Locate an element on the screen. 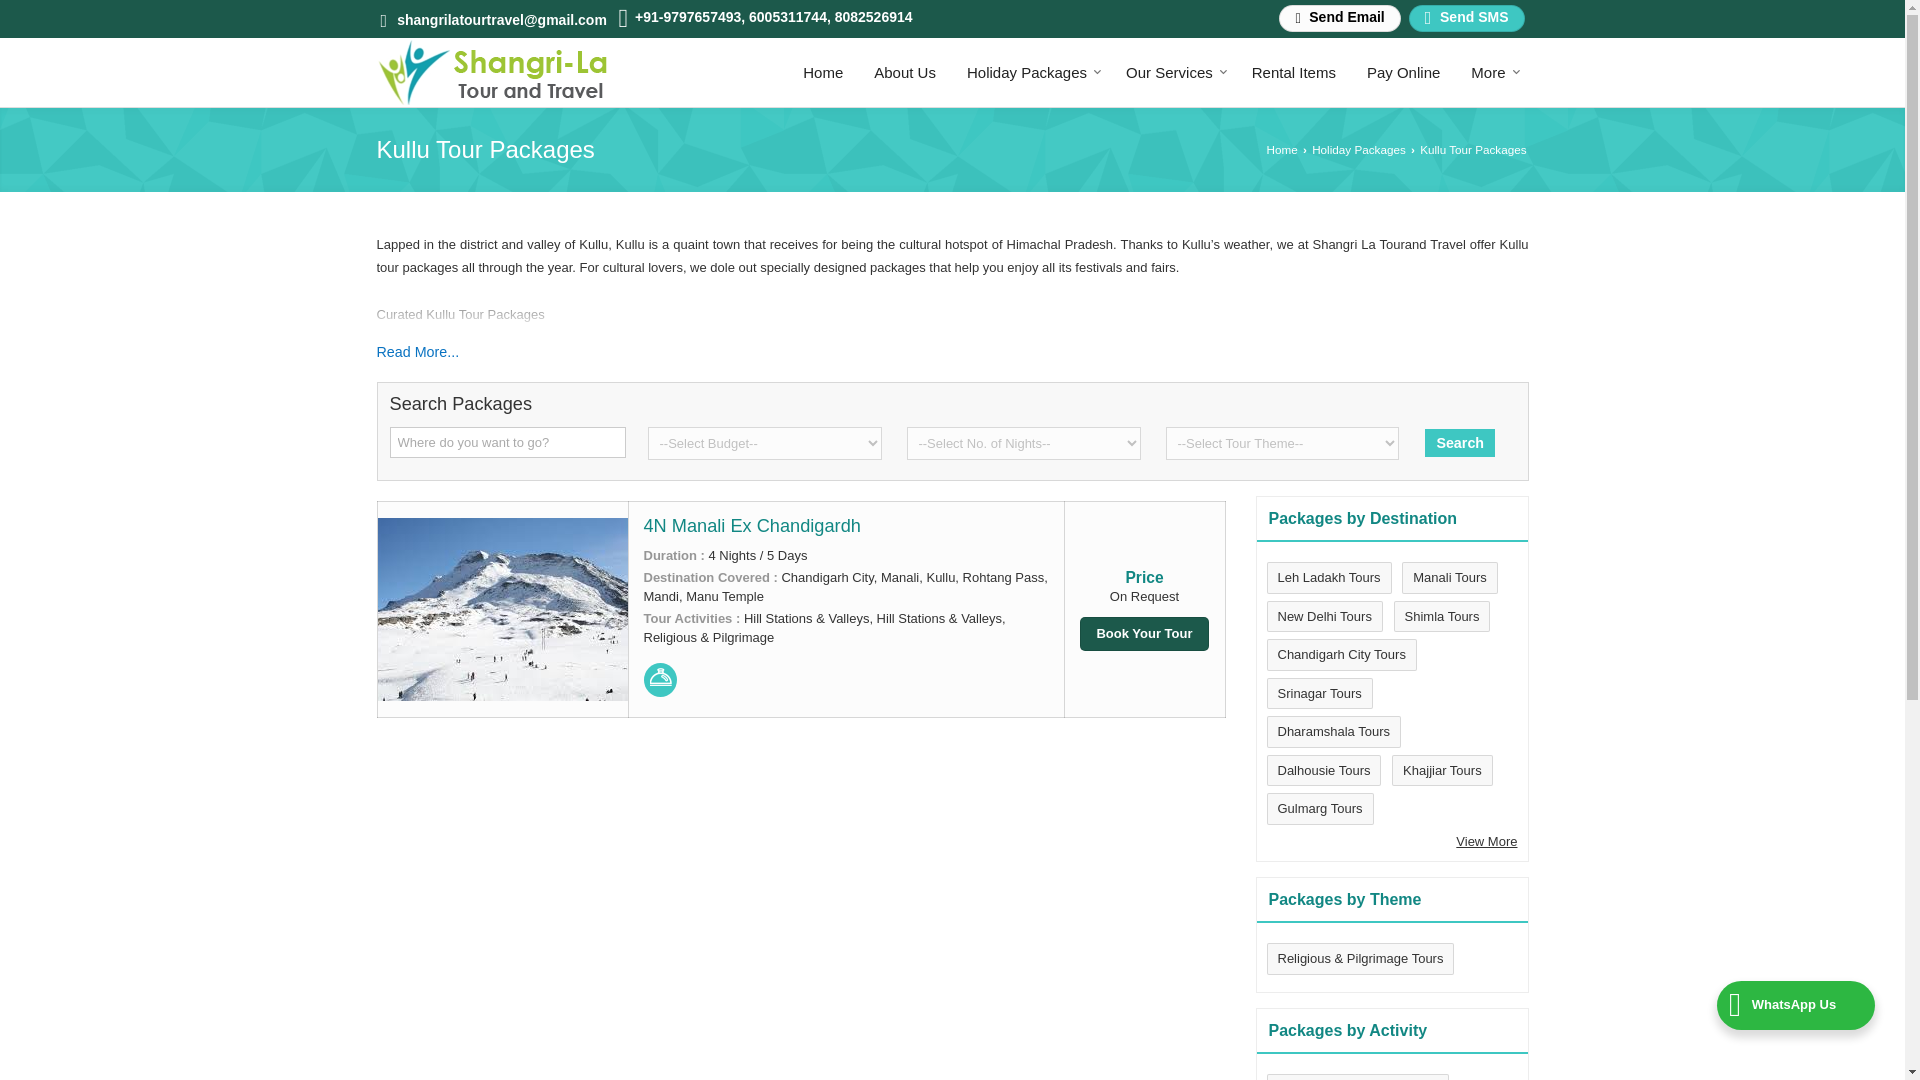  Search is located at coordinates (1460, 442).